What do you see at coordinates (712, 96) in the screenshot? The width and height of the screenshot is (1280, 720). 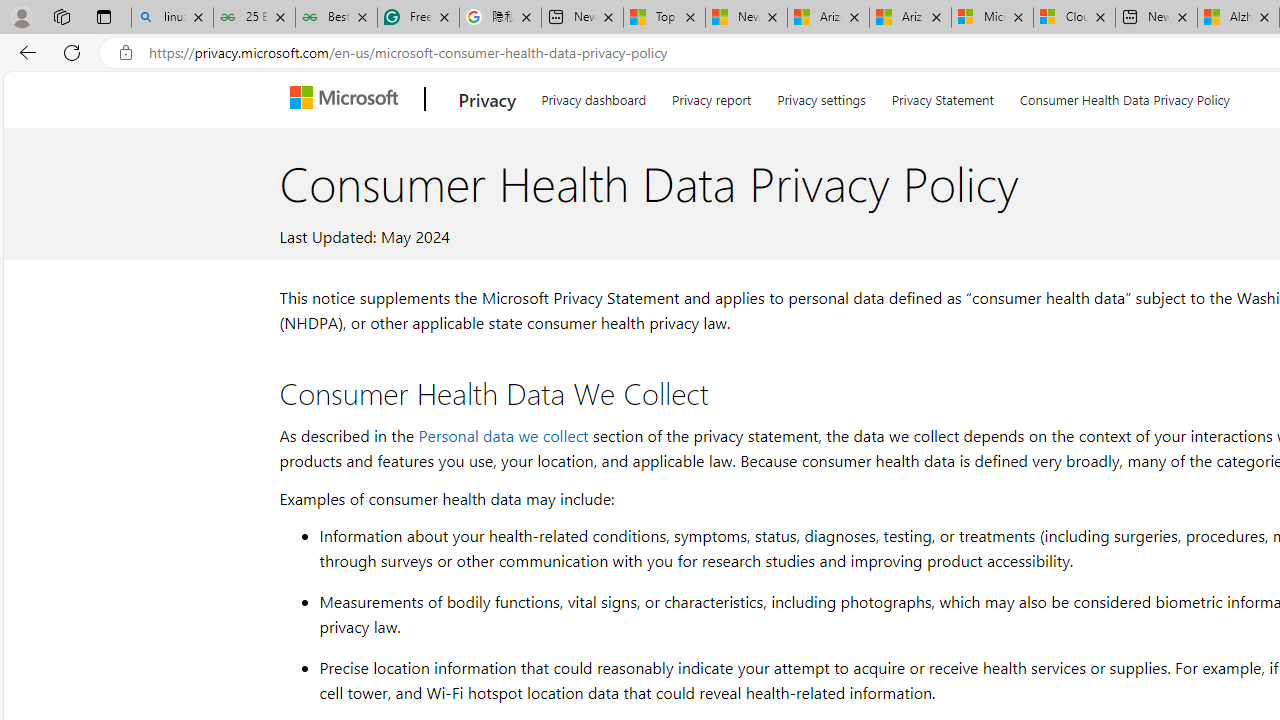 I see `Privacy report` at bounding box center [712, 96].